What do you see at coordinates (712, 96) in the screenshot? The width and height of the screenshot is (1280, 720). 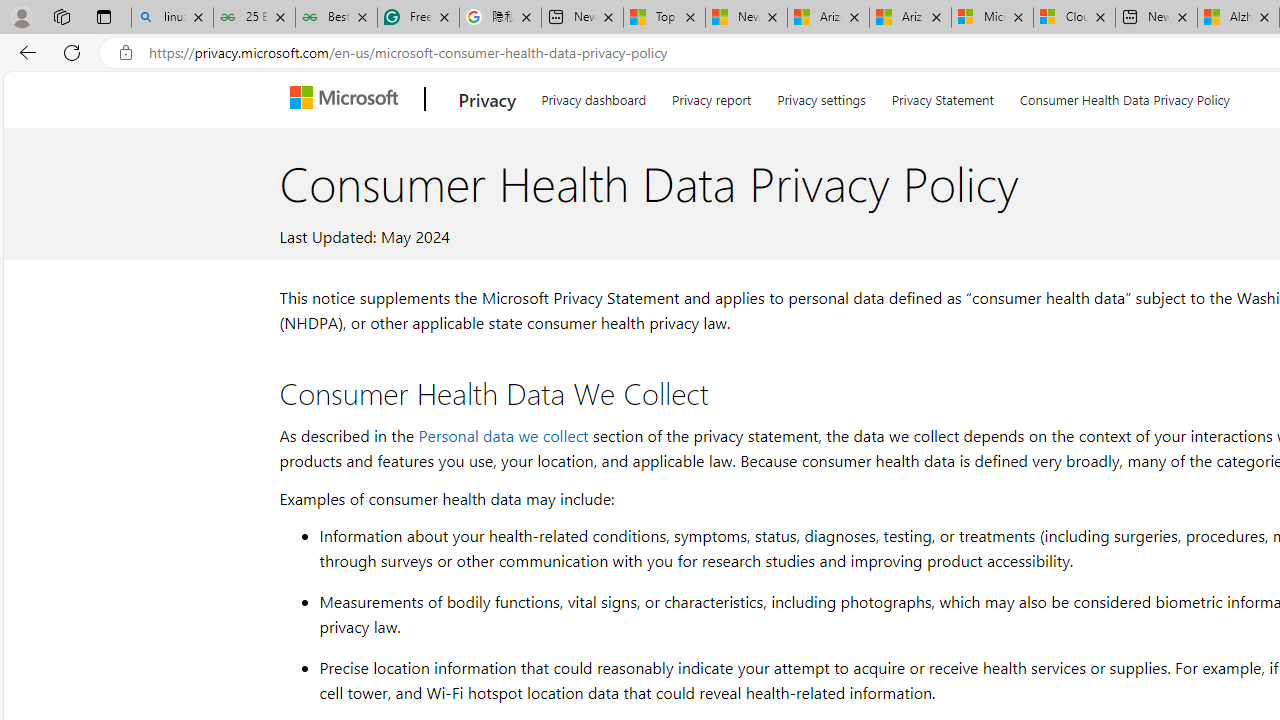 I see `Privacy report` at bounding box center [712, 96].